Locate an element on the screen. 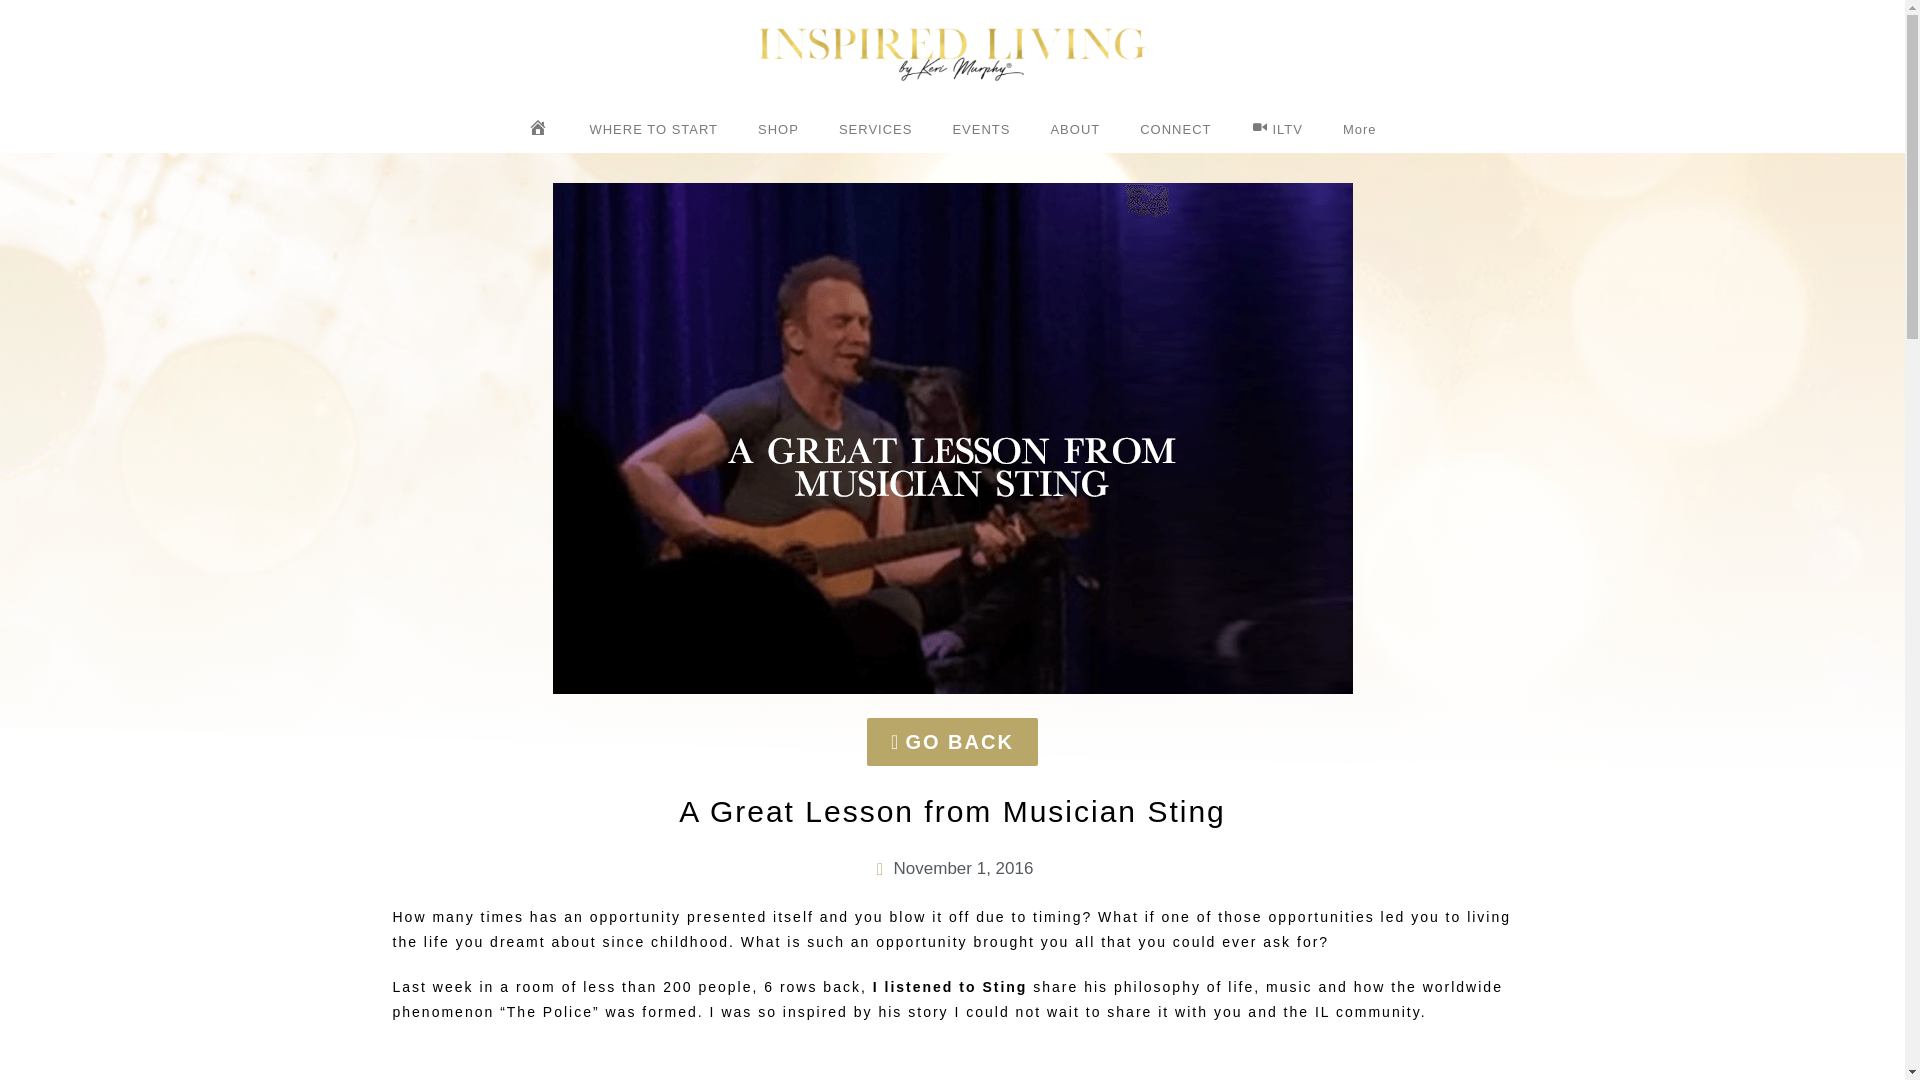  SERVICES is located at coordinates (876, 130).